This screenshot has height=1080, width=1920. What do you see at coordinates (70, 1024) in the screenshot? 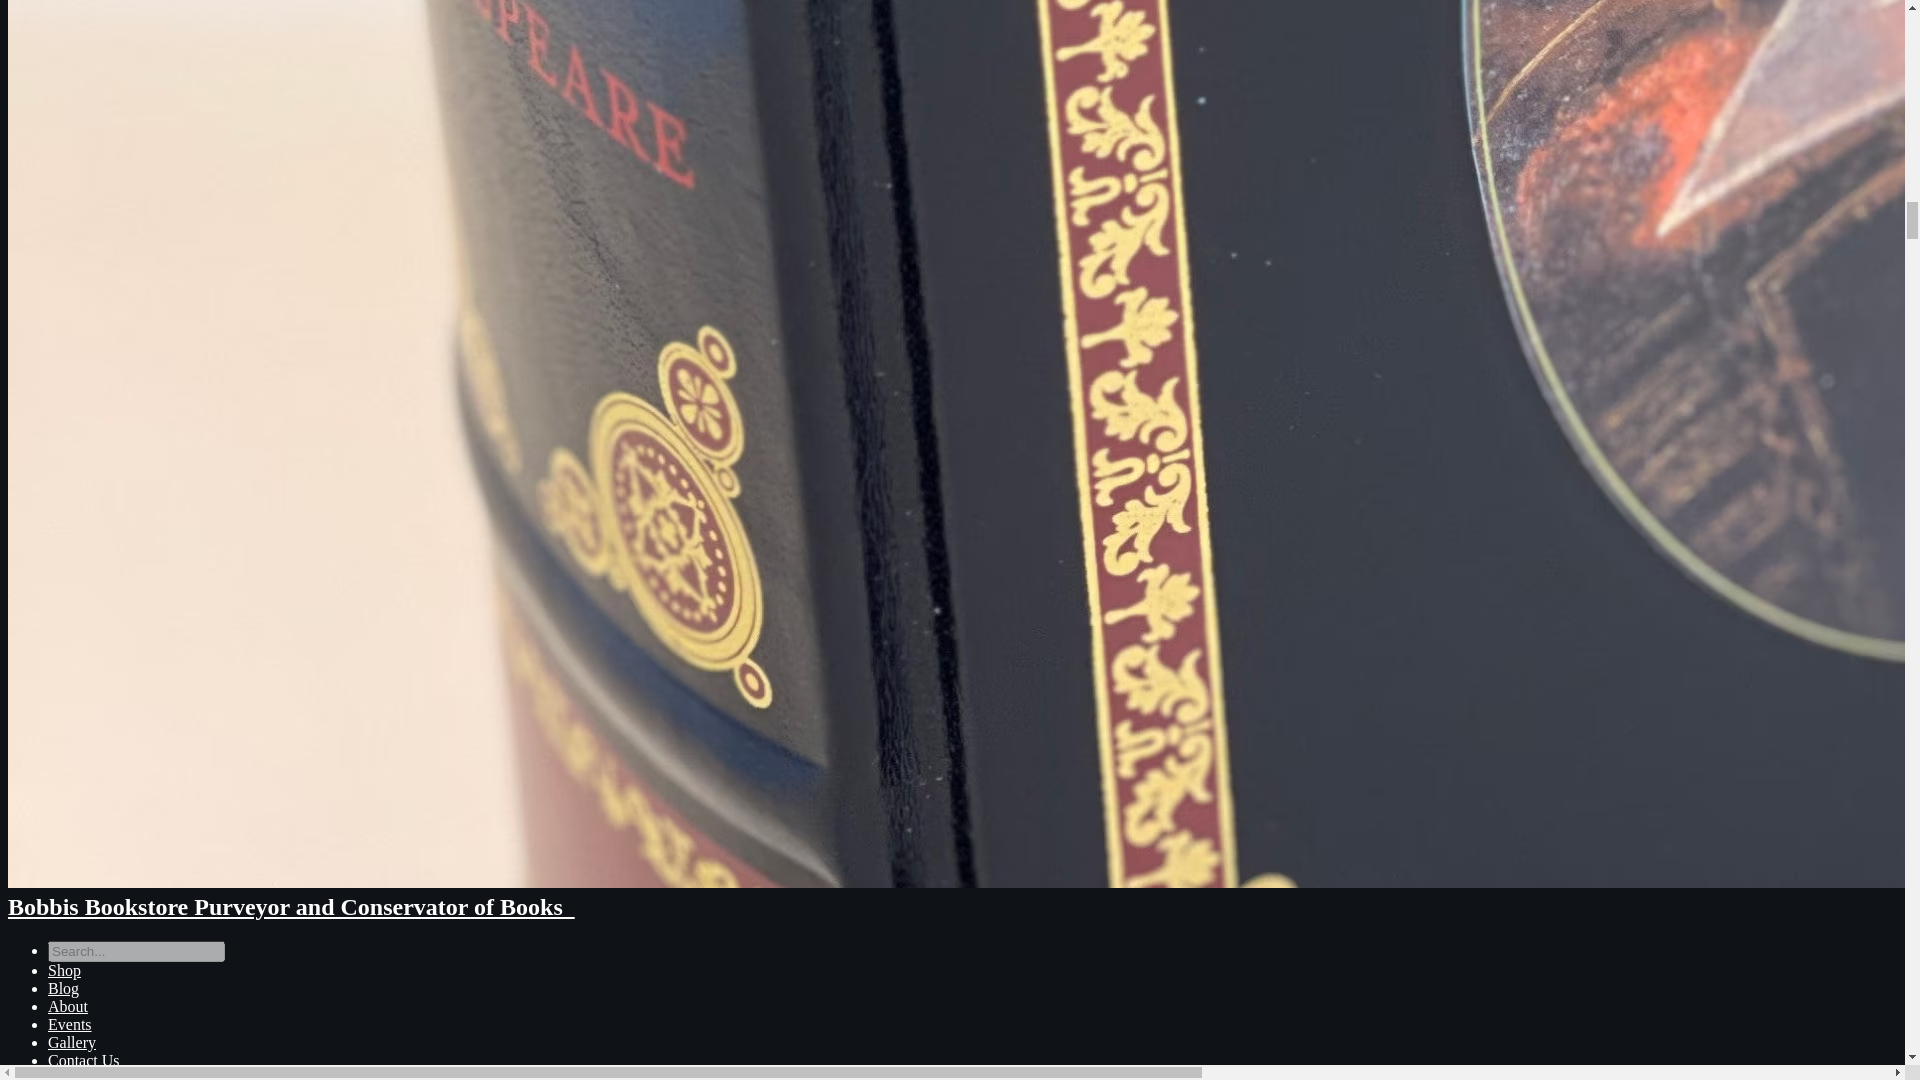
I see `Events` at bounding box center [70, 1024].